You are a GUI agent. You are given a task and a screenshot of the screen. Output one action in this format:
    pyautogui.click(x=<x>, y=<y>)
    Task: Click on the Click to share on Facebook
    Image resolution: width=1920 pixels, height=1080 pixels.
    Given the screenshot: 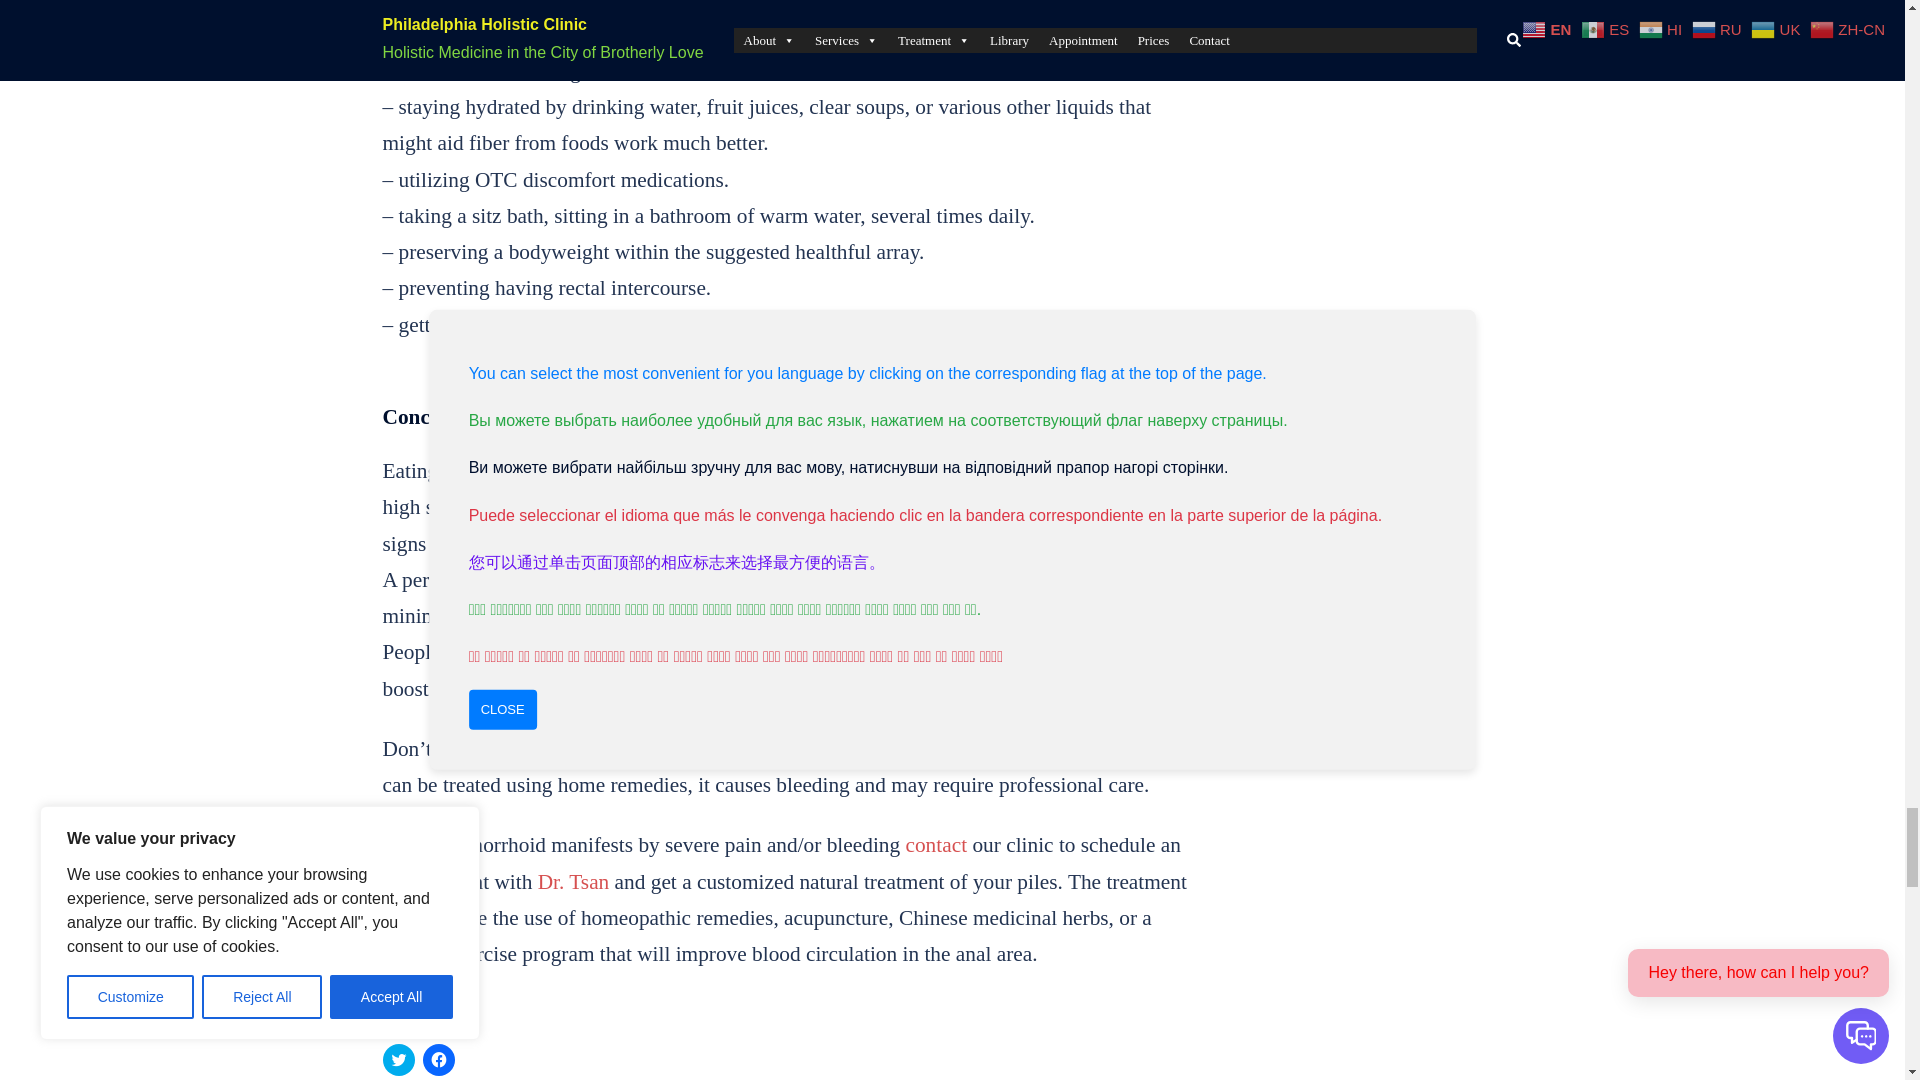 What is the action you would take?
    pyautogui.click(x=438, y=1060)
    